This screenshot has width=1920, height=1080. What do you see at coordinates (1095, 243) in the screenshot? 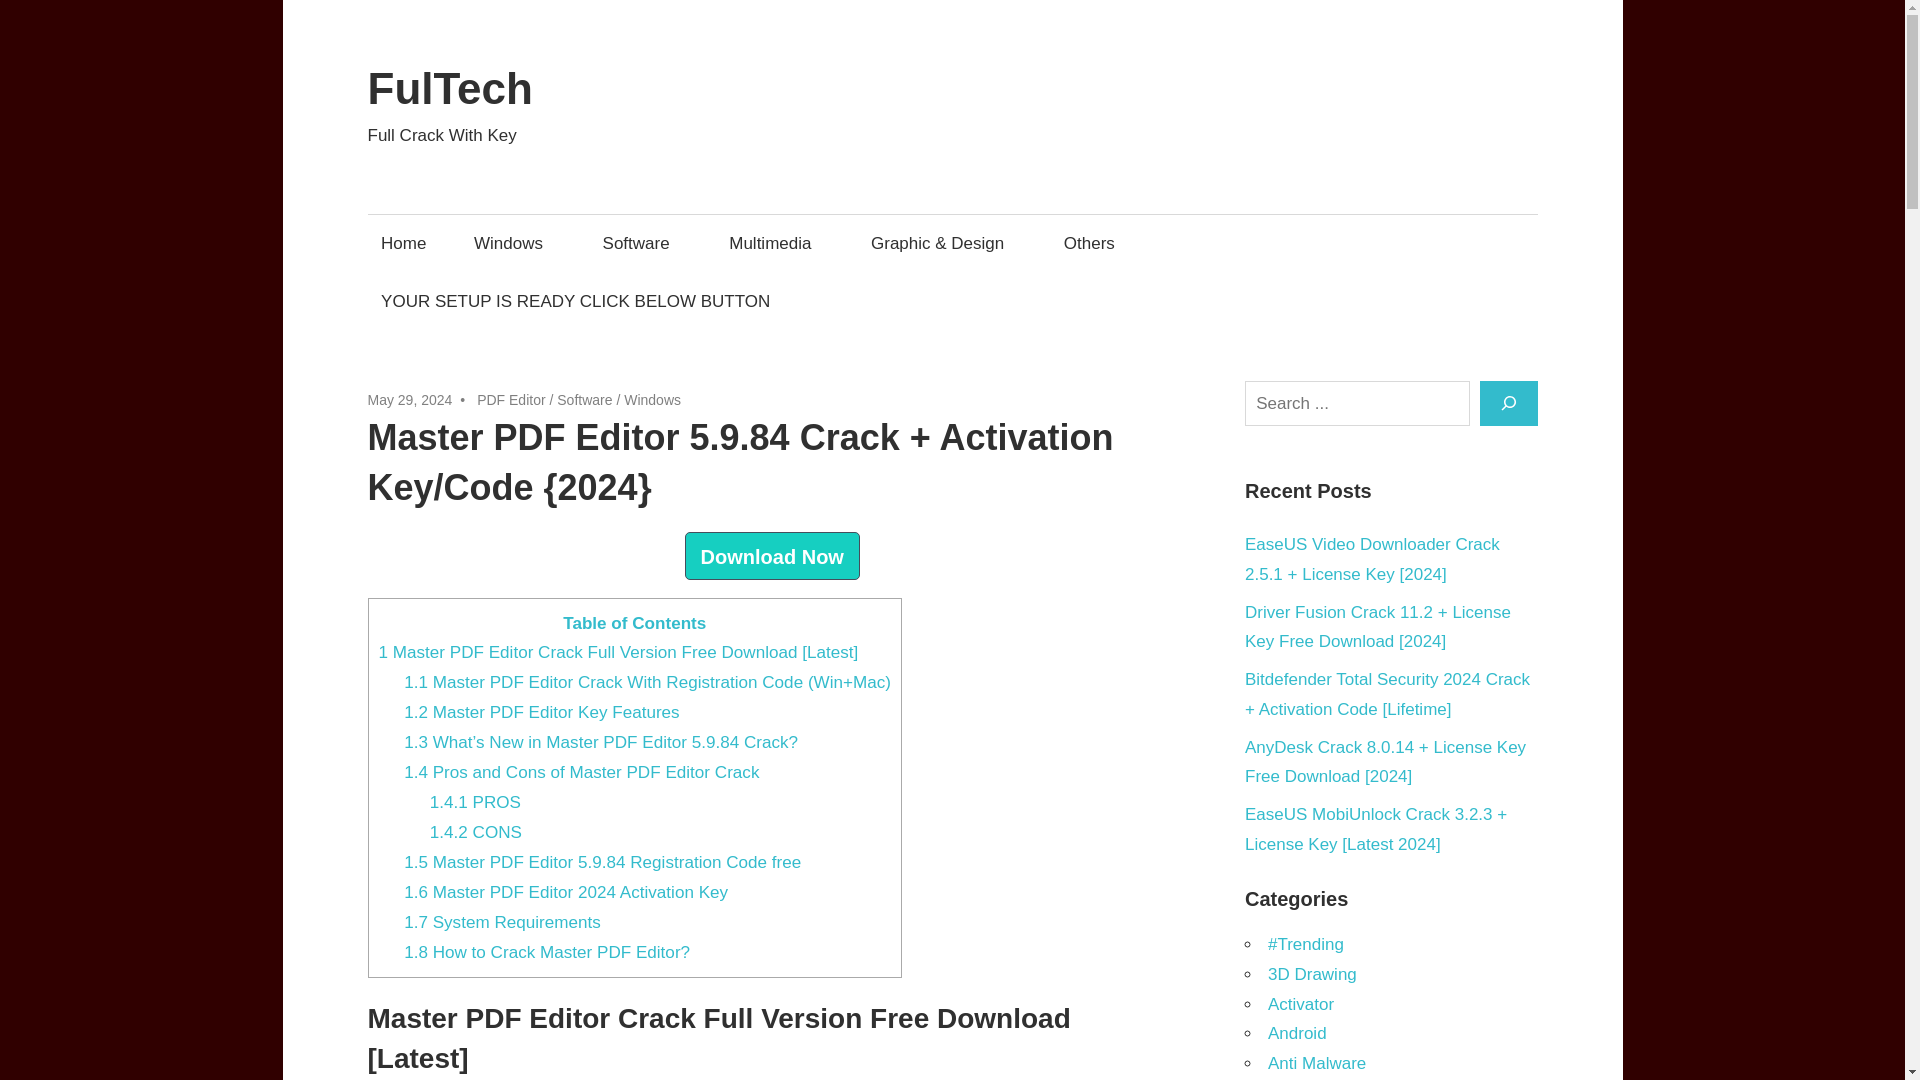
I see `Others` at bounding box center [1095, 243].